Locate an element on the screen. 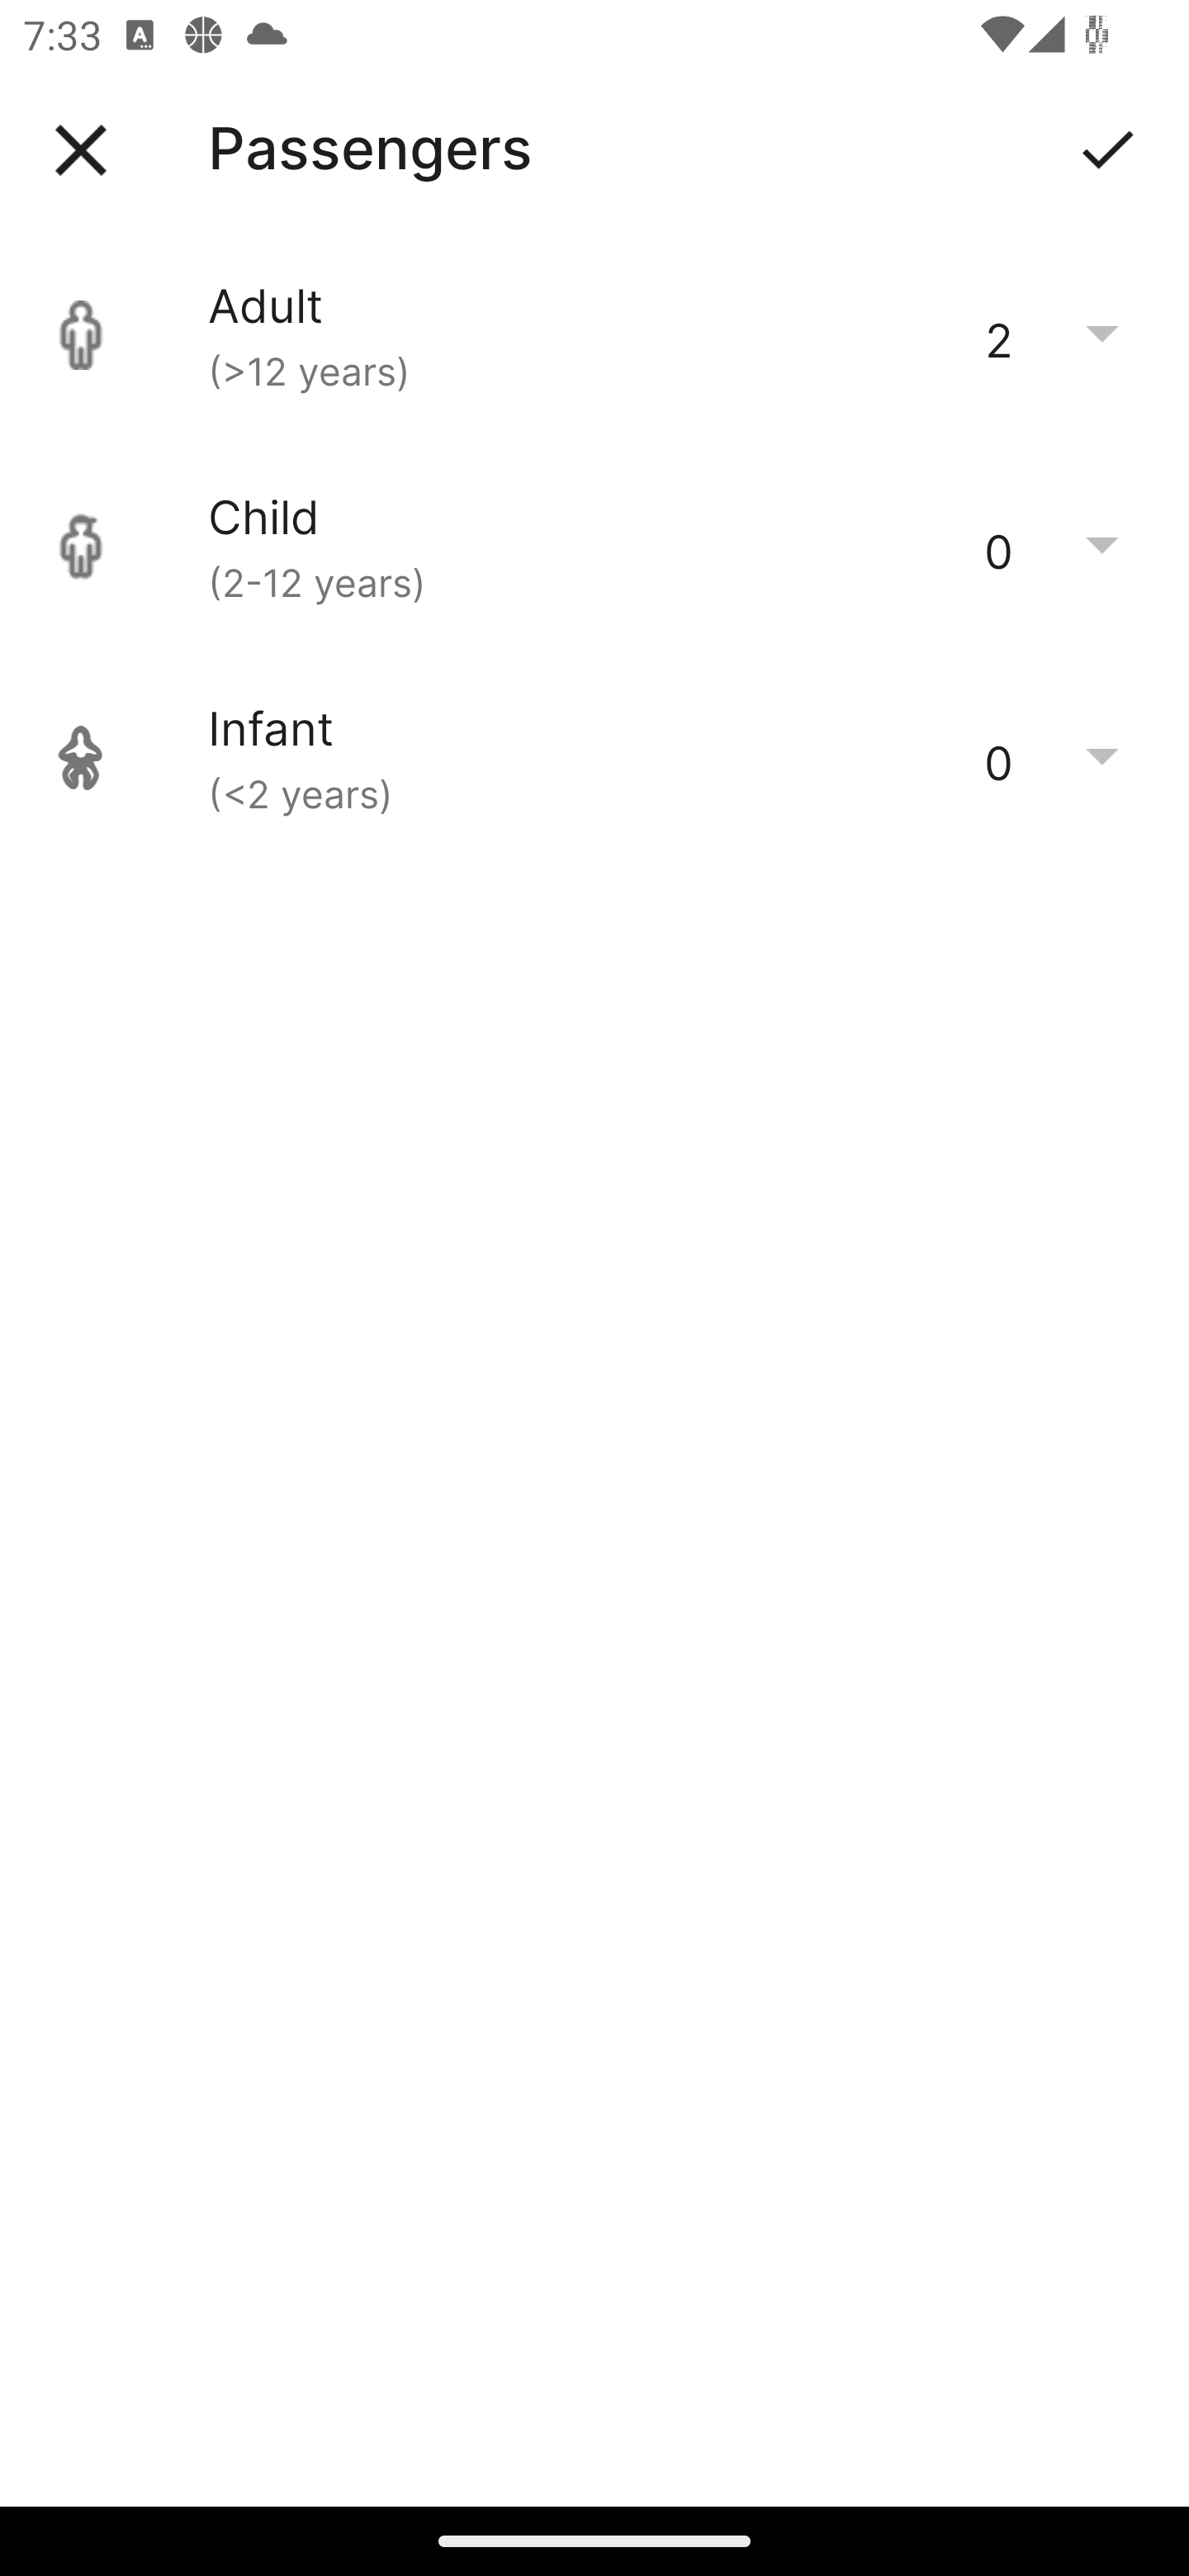 The height and width of the screenshot is (2576, 1189). Child (2-12 years) 0 is located at coordinates (594, 547).